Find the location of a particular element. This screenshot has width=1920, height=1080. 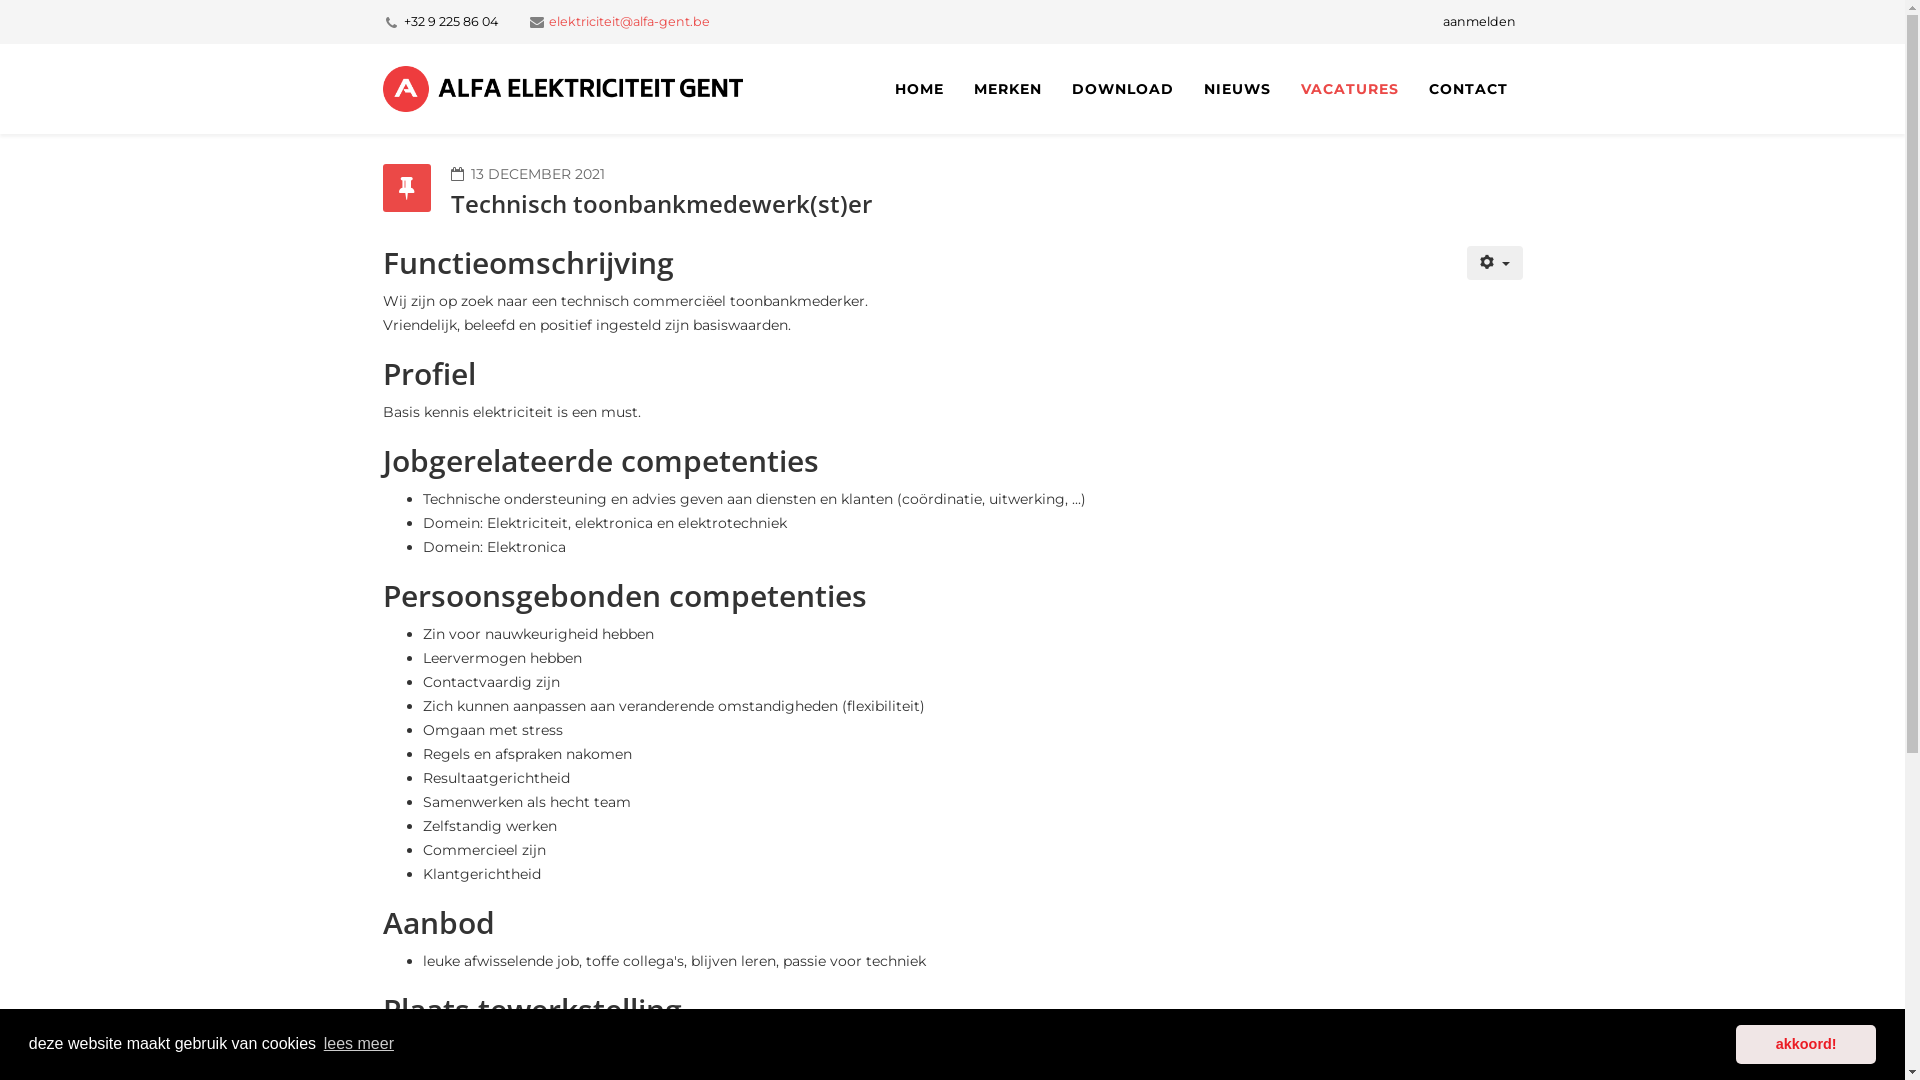

CONTACT is located at coordinates (1468, 89).